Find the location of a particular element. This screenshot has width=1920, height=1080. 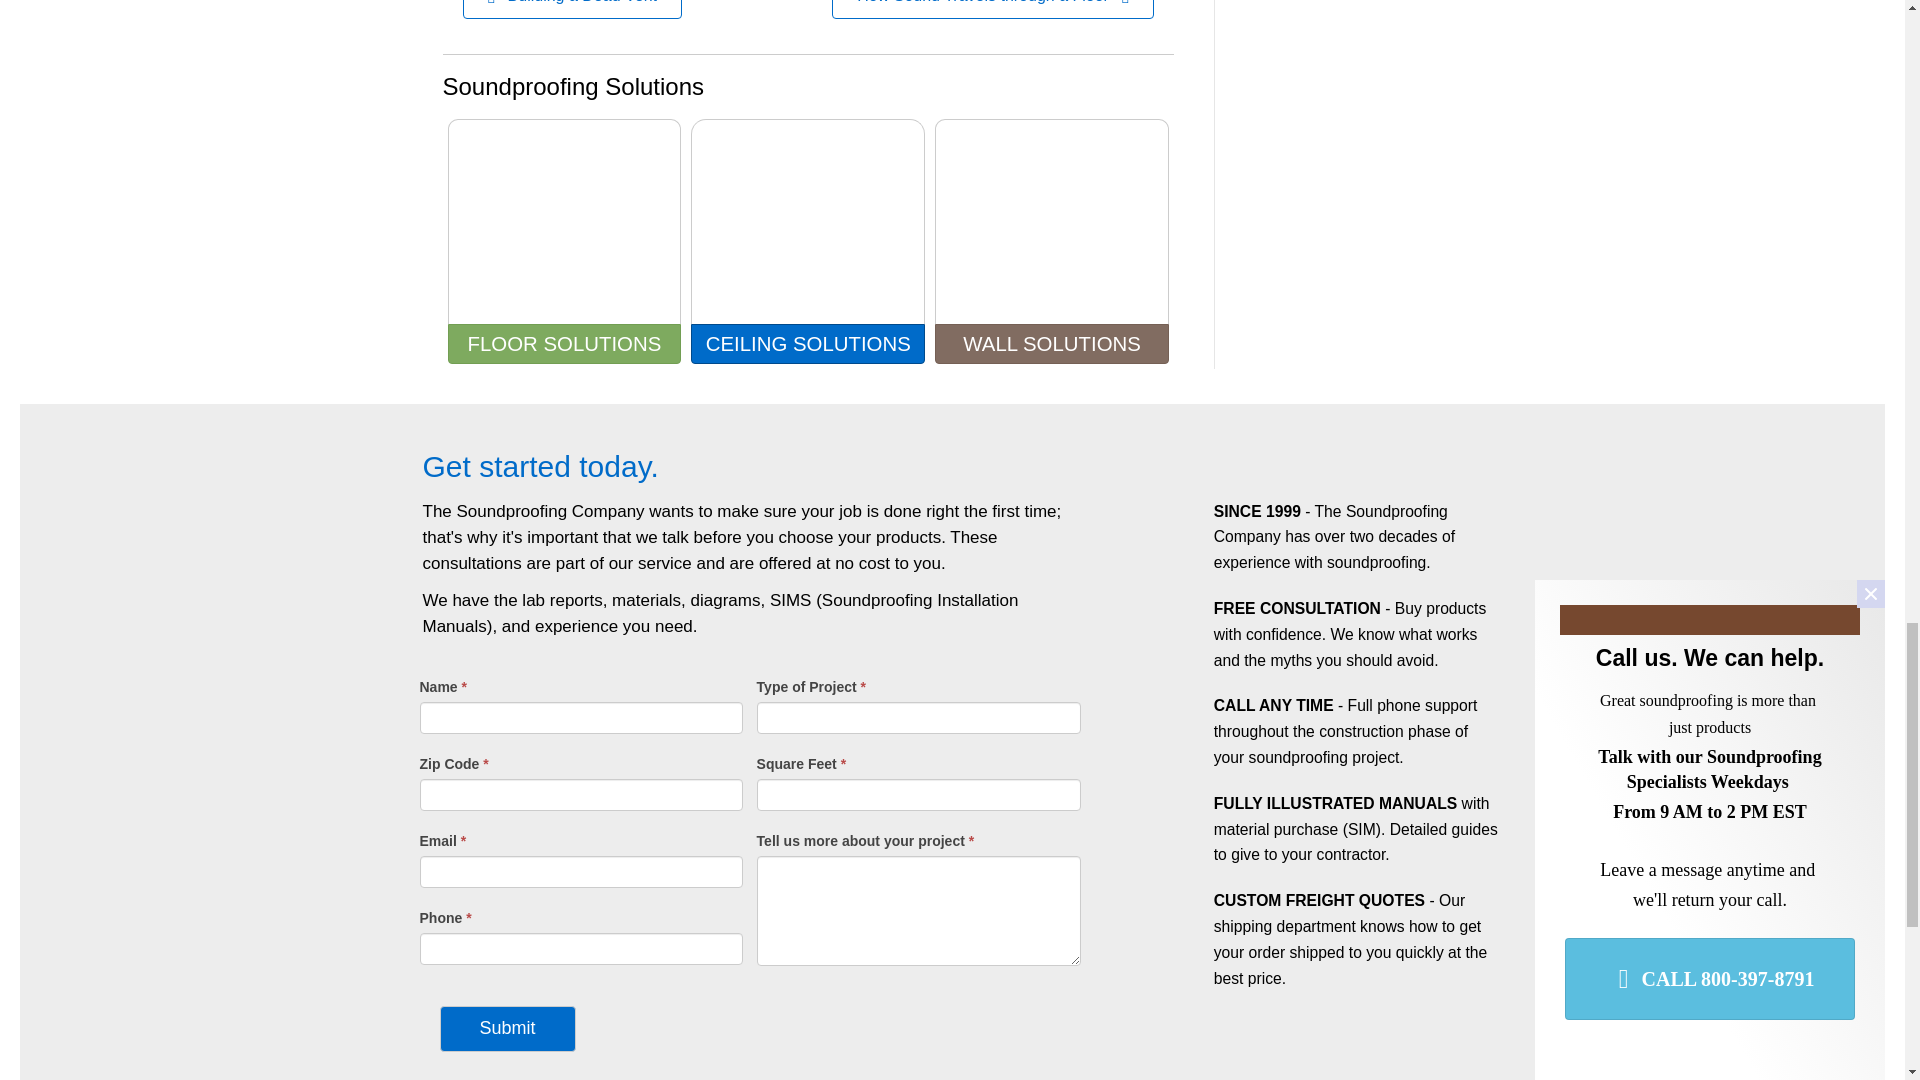

Soundproofing Wall Solutions is located at coordinates (1052, 221).